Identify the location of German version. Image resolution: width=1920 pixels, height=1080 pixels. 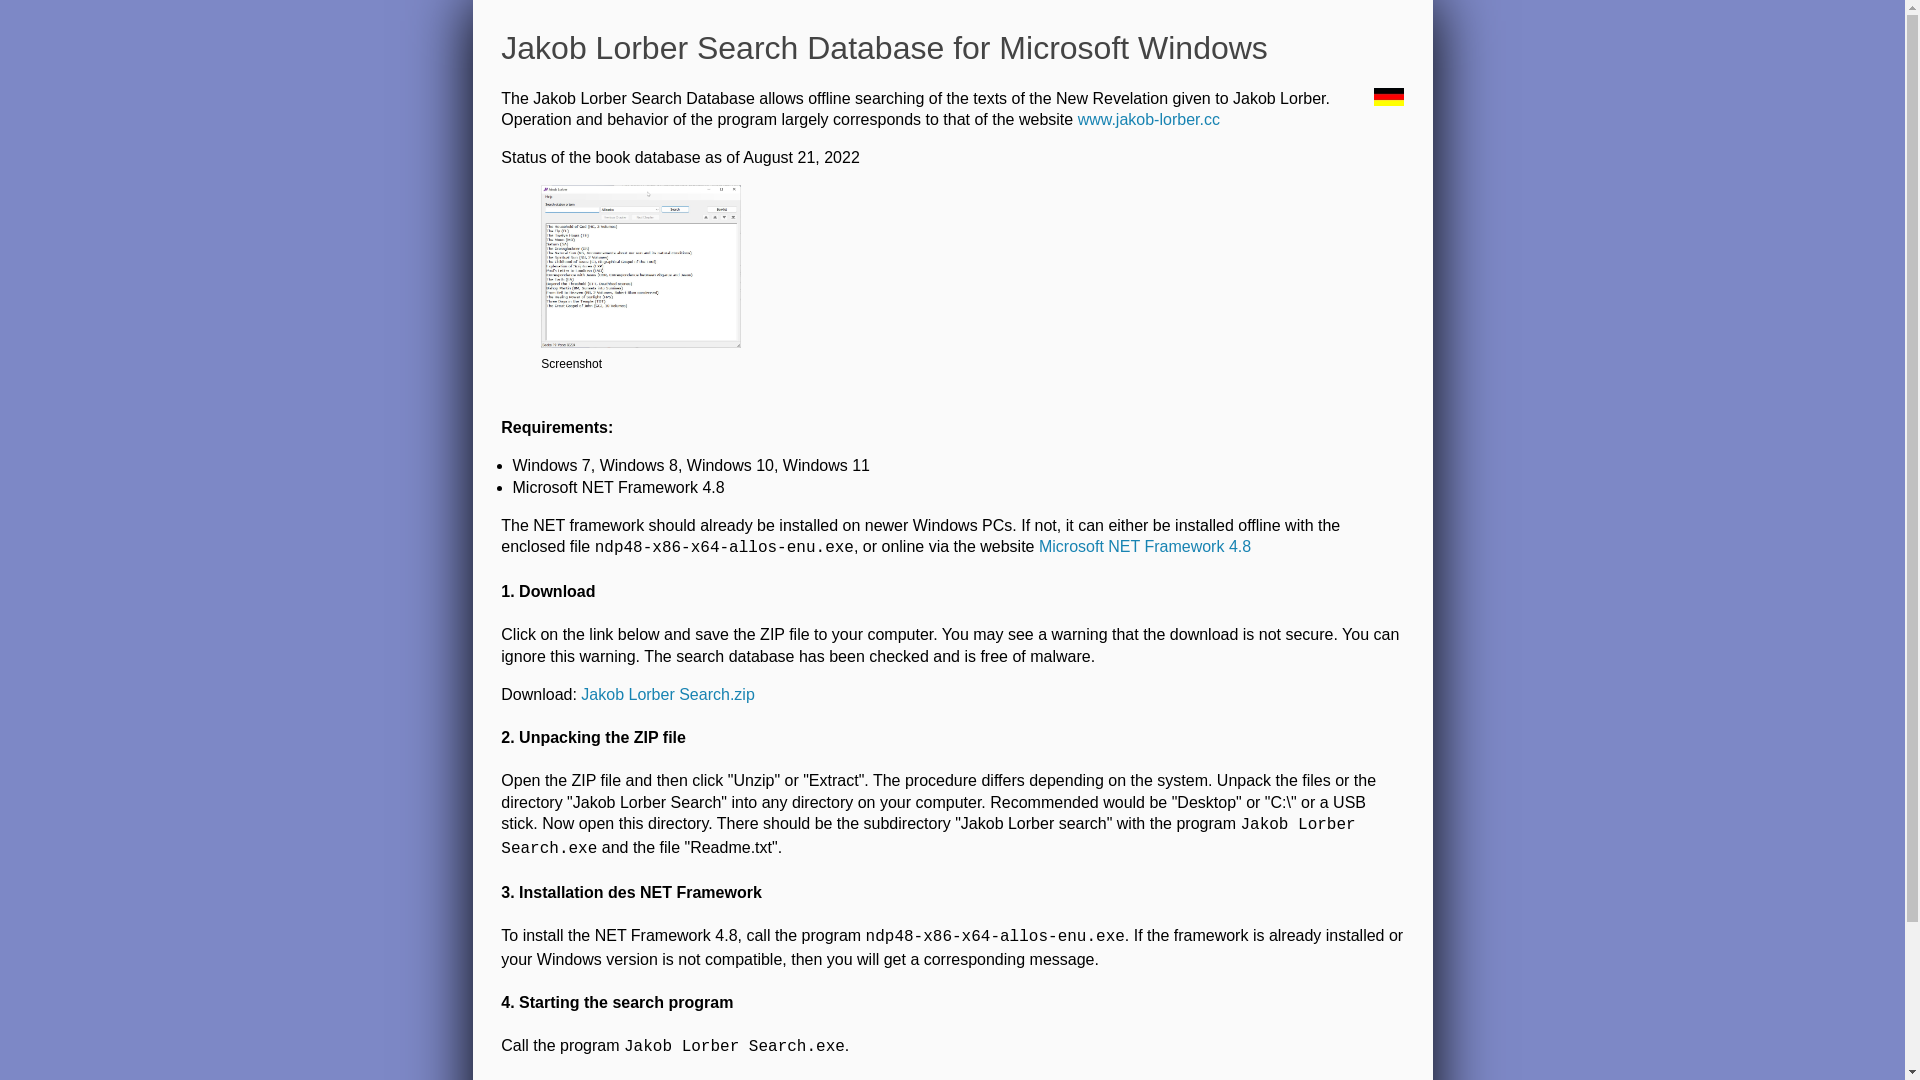
(1389, 97).